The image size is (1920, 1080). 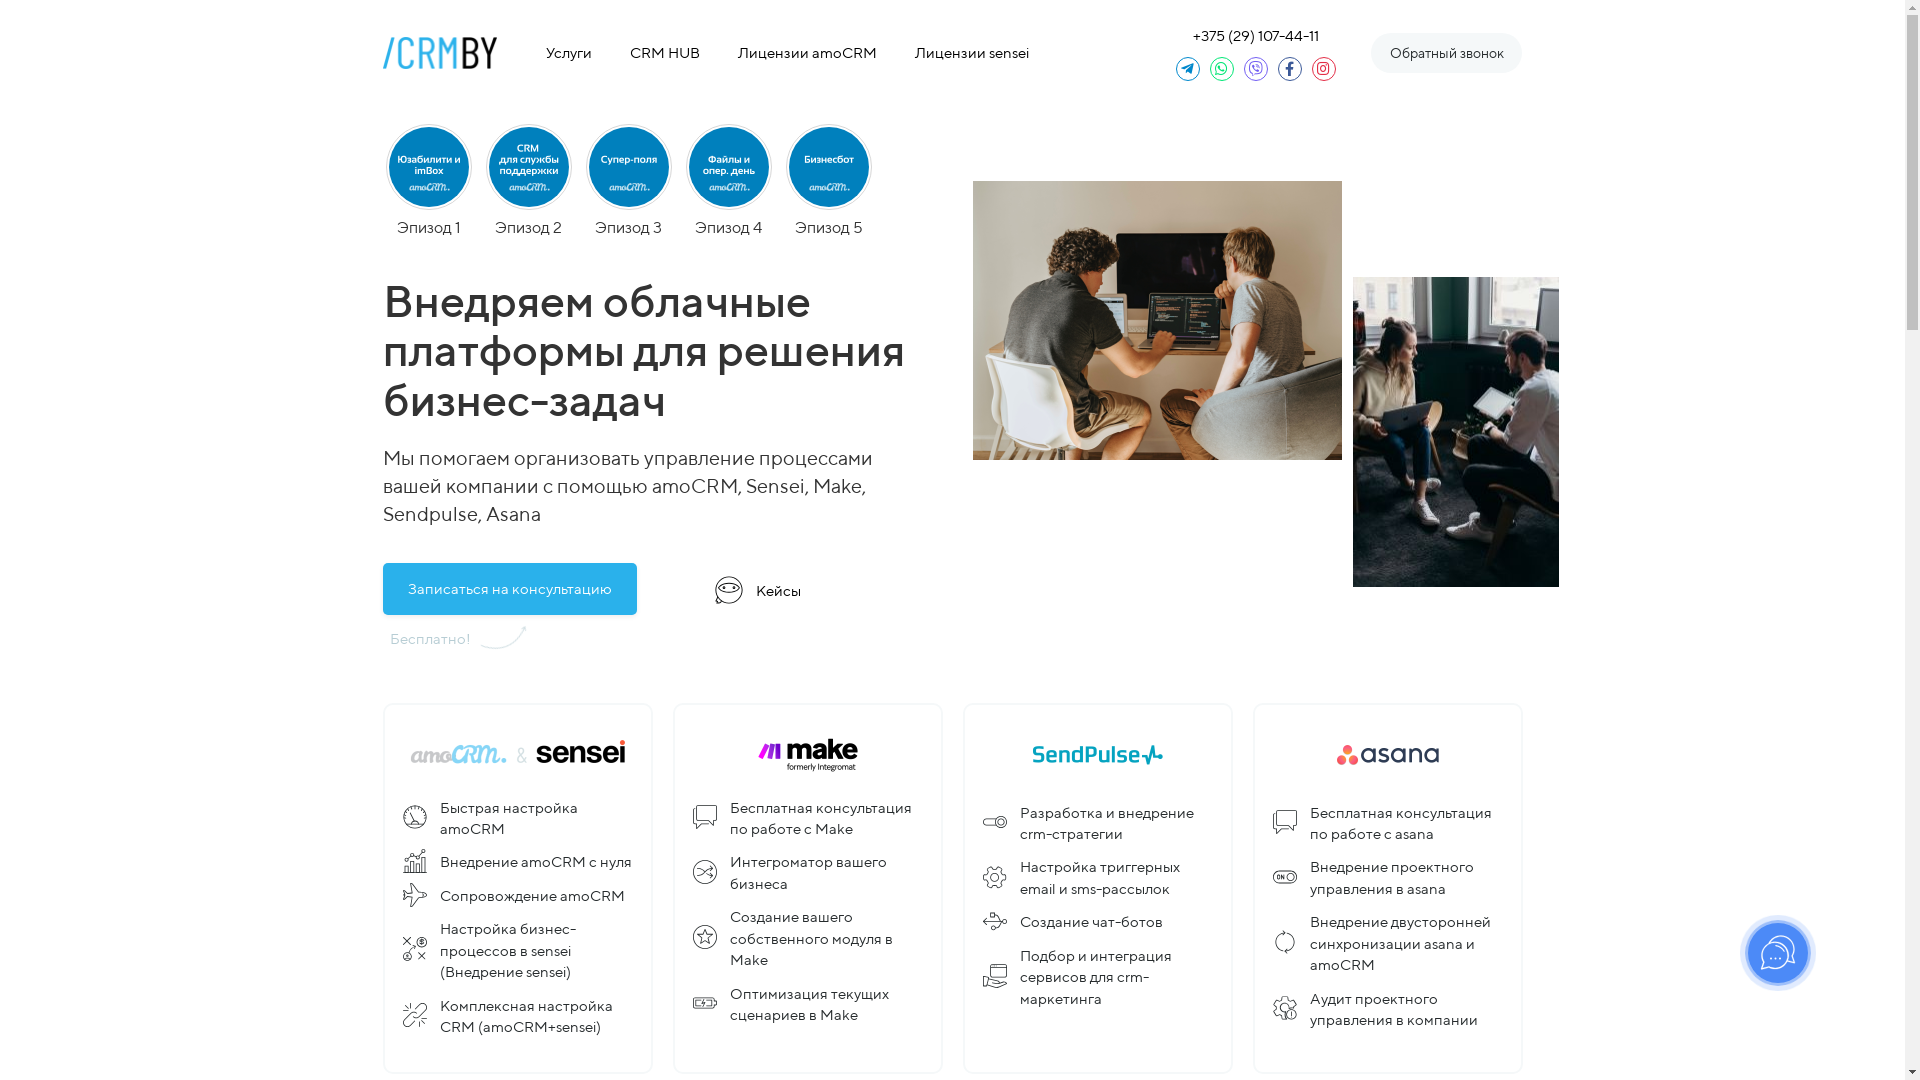 I want to click on CRM HUB, so click(x=665, y=52).